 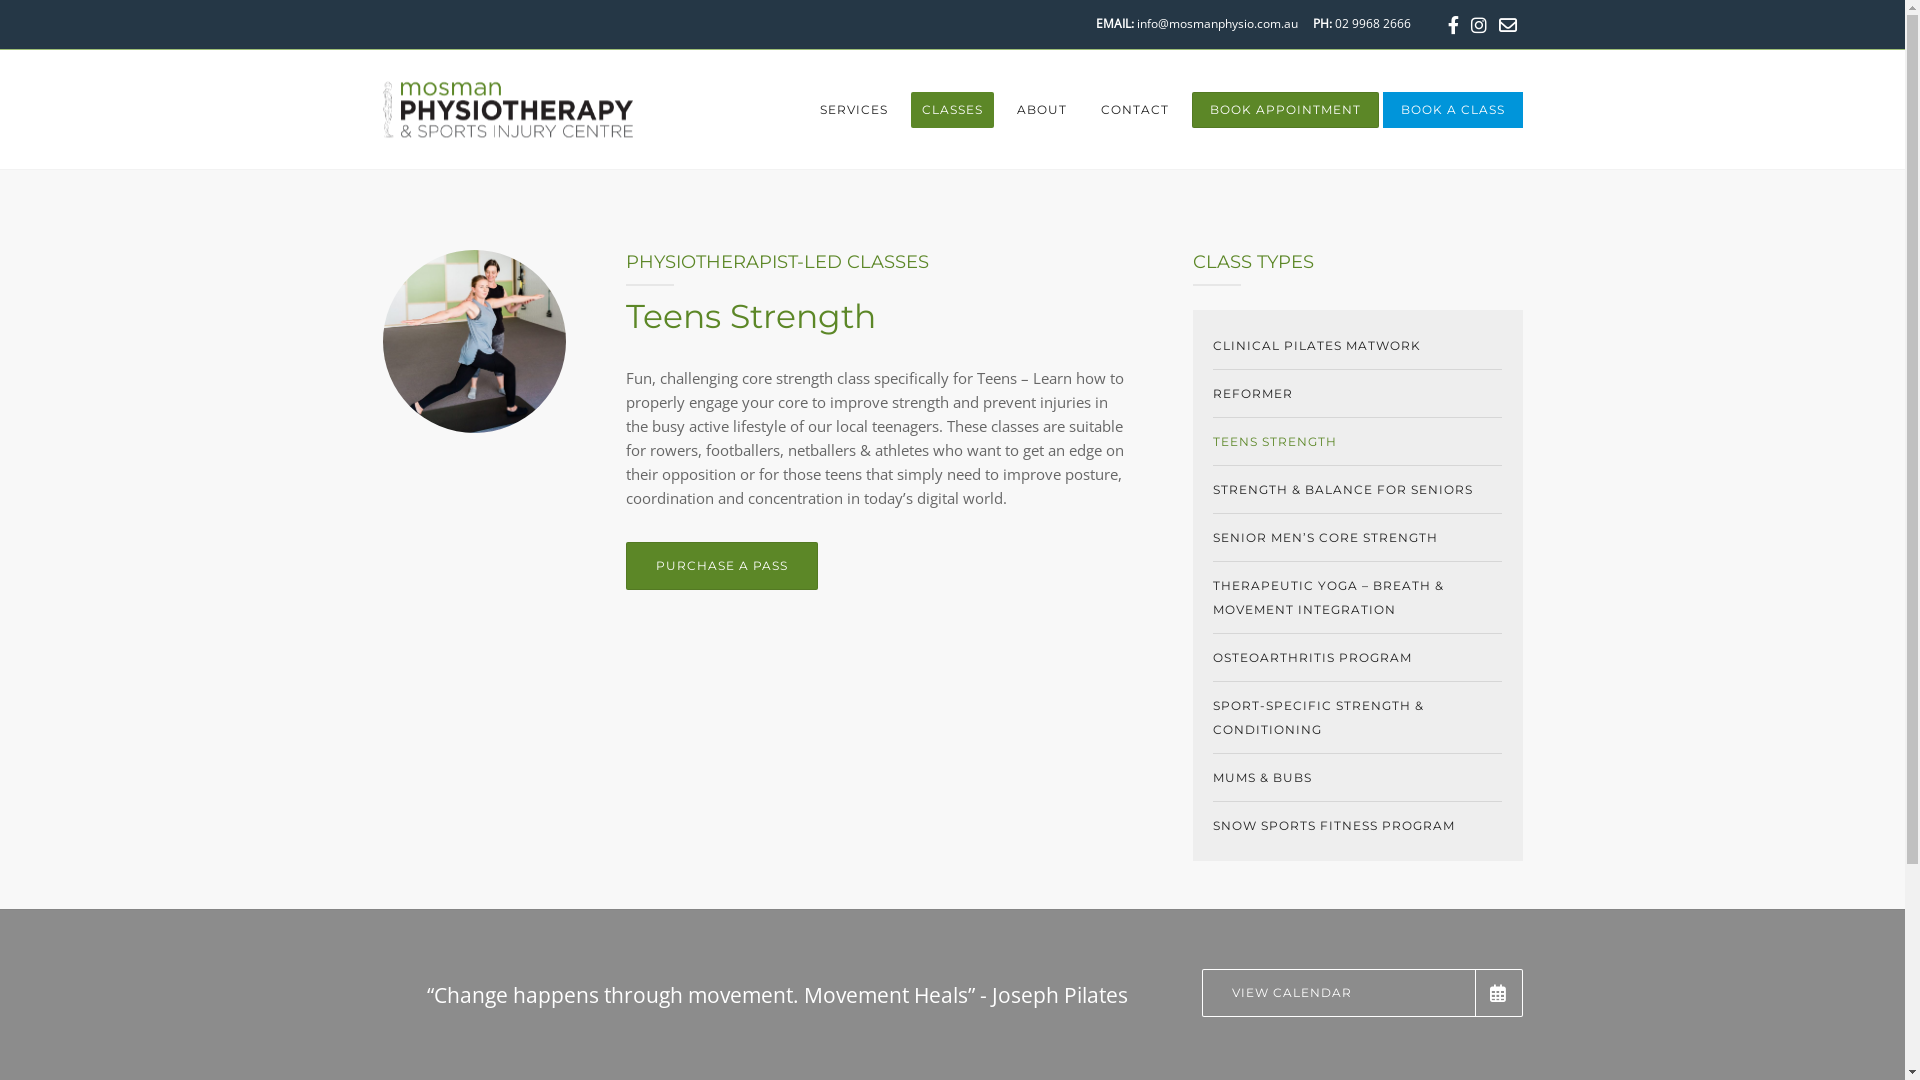 I want to click on SPORT-SPECIFIC STRENGTH & CONDITIONING, so click(x=1357, y=718).